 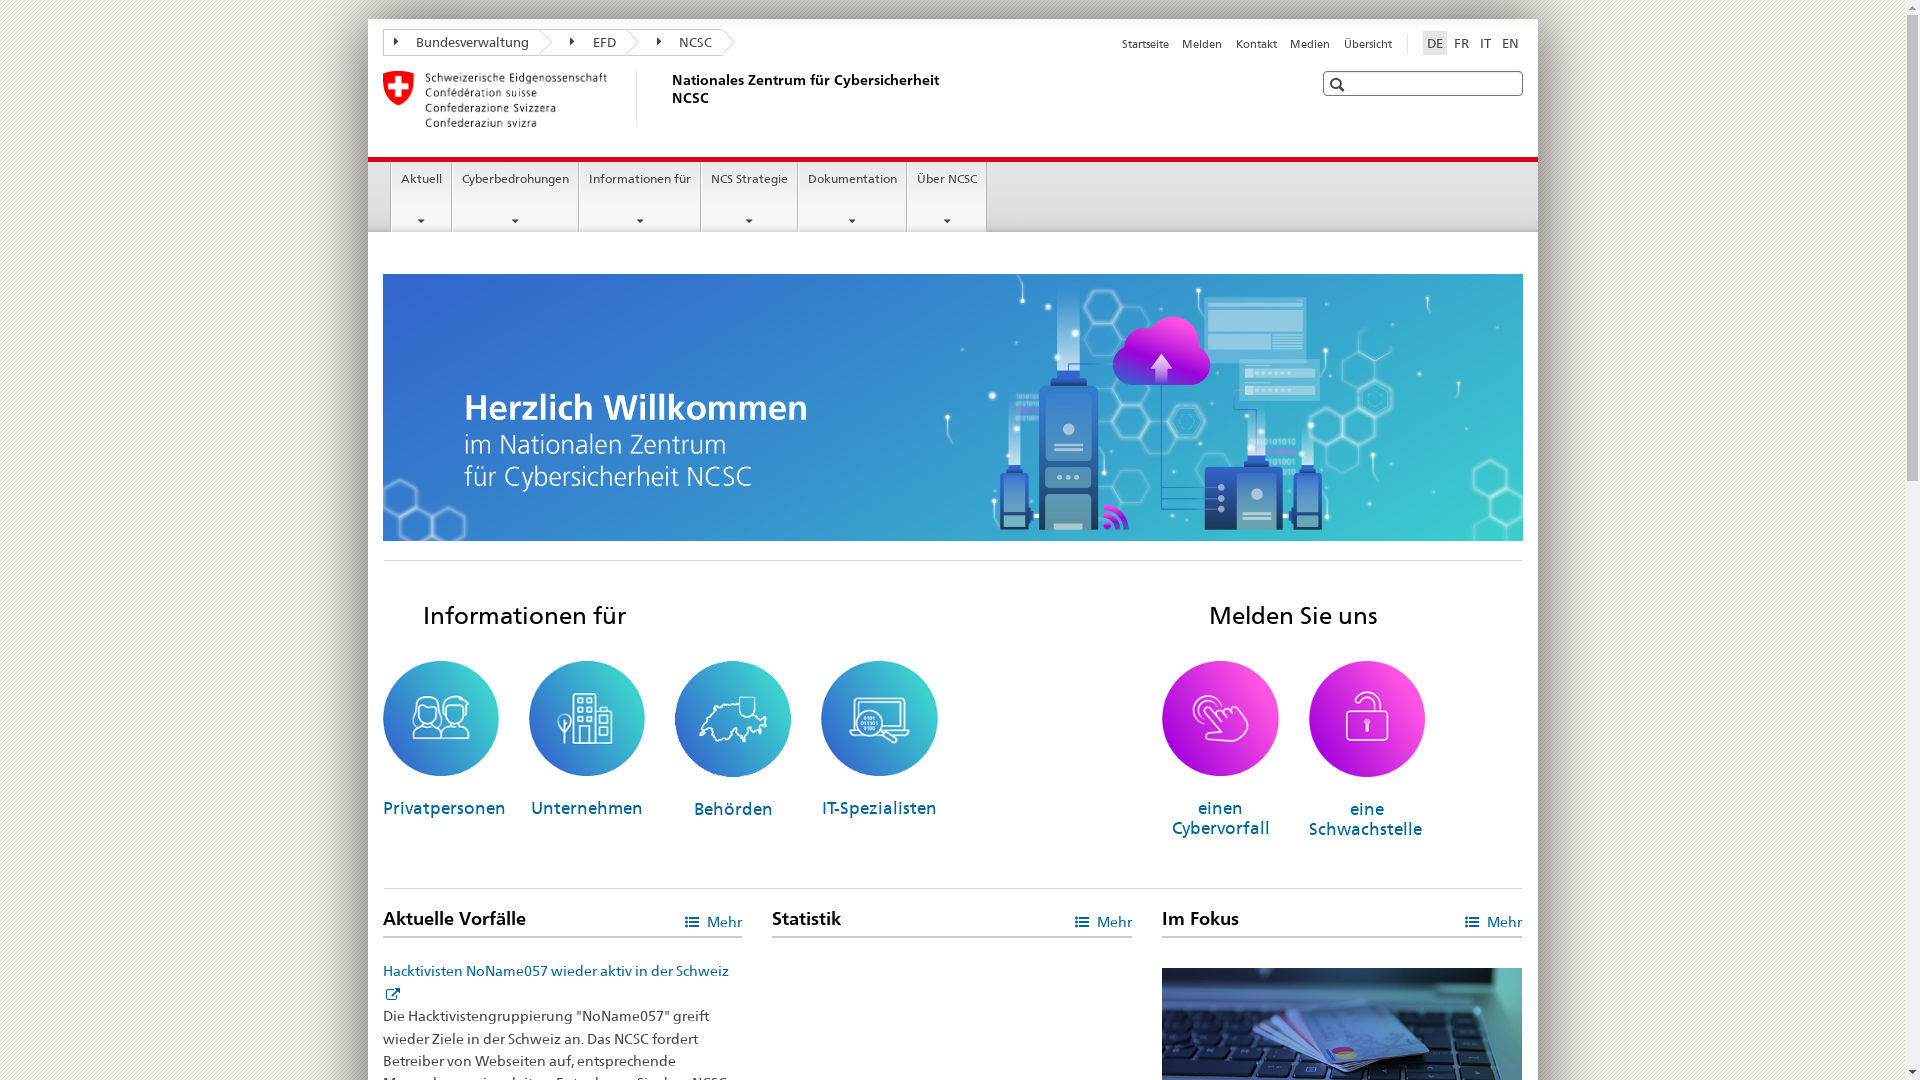 I want to click on IT, so click(x=1486, y=43).